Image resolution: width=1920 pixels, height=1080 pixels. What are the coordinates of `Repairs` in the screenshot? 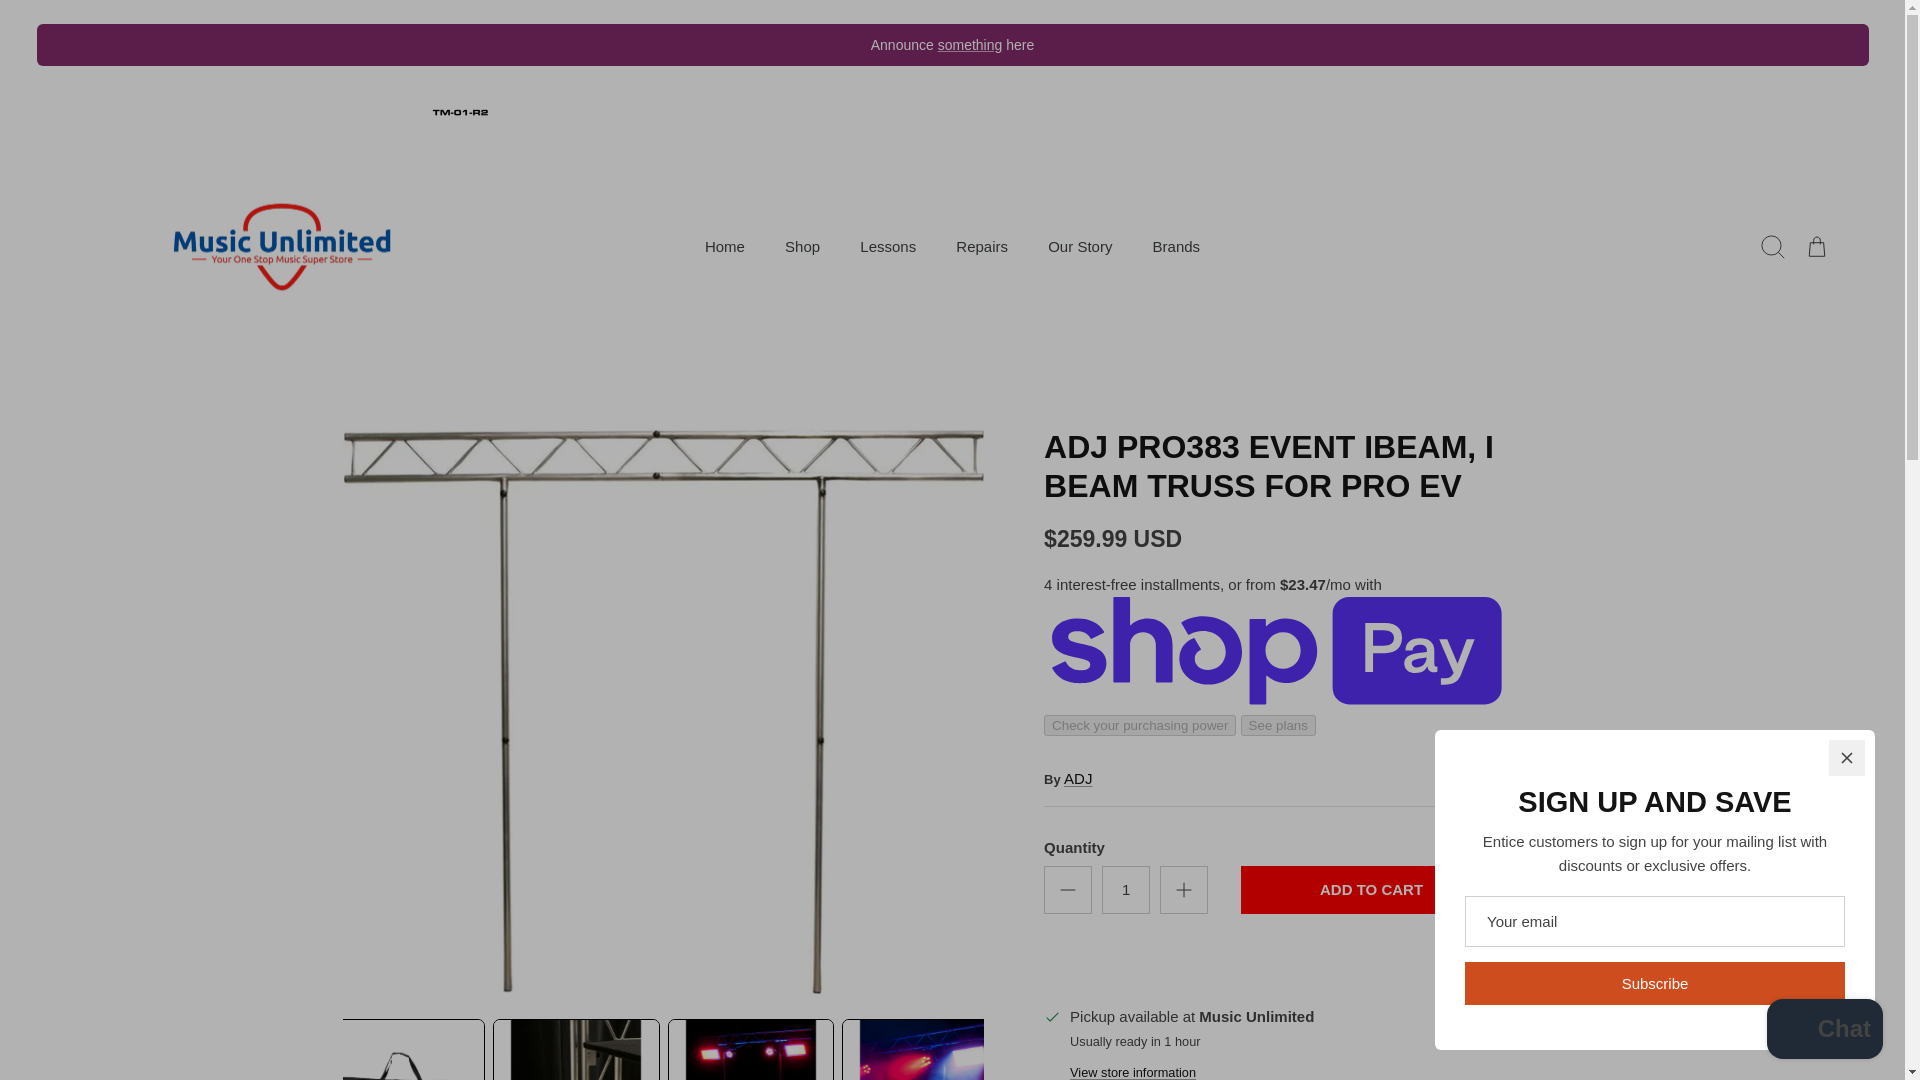 It's located at (982, 247).